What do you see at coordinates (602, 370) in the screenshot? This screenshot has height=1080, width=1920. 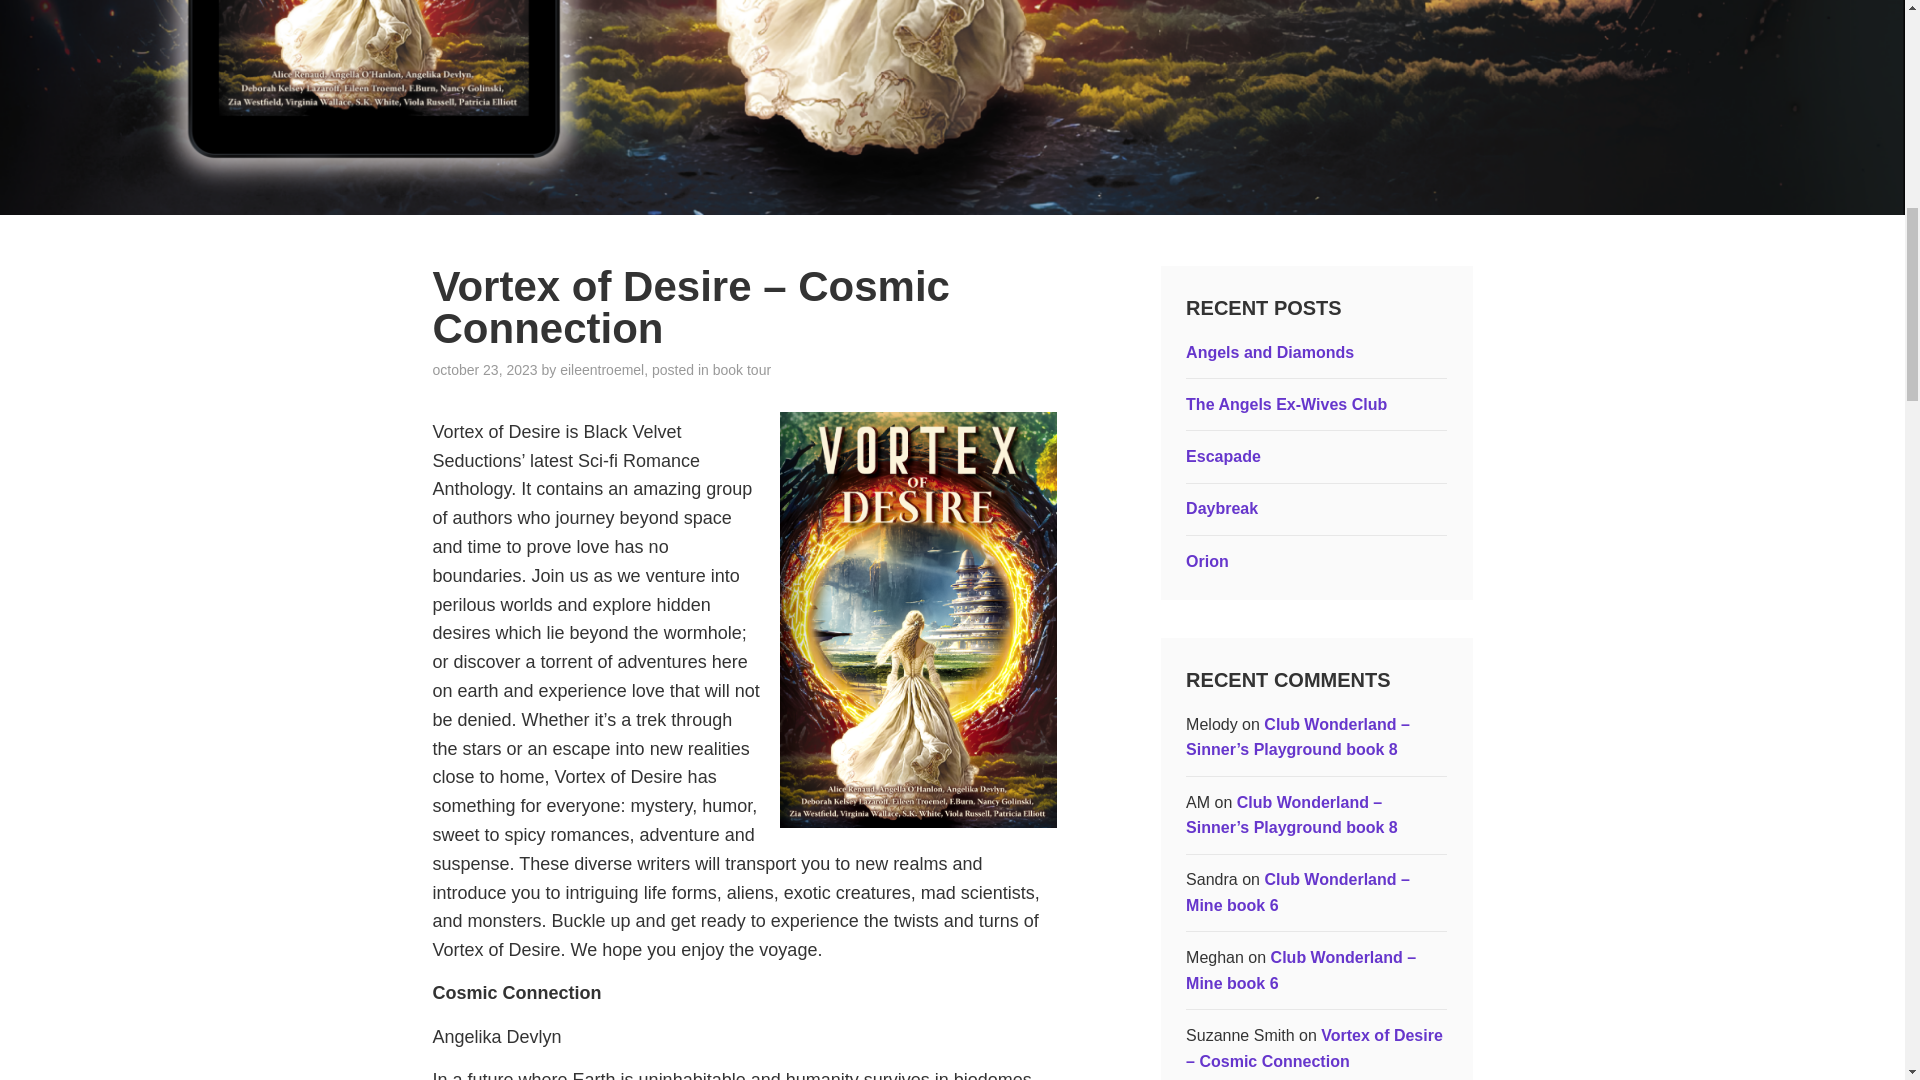 I see `eileentroemel` at bounding box center [602, 370].